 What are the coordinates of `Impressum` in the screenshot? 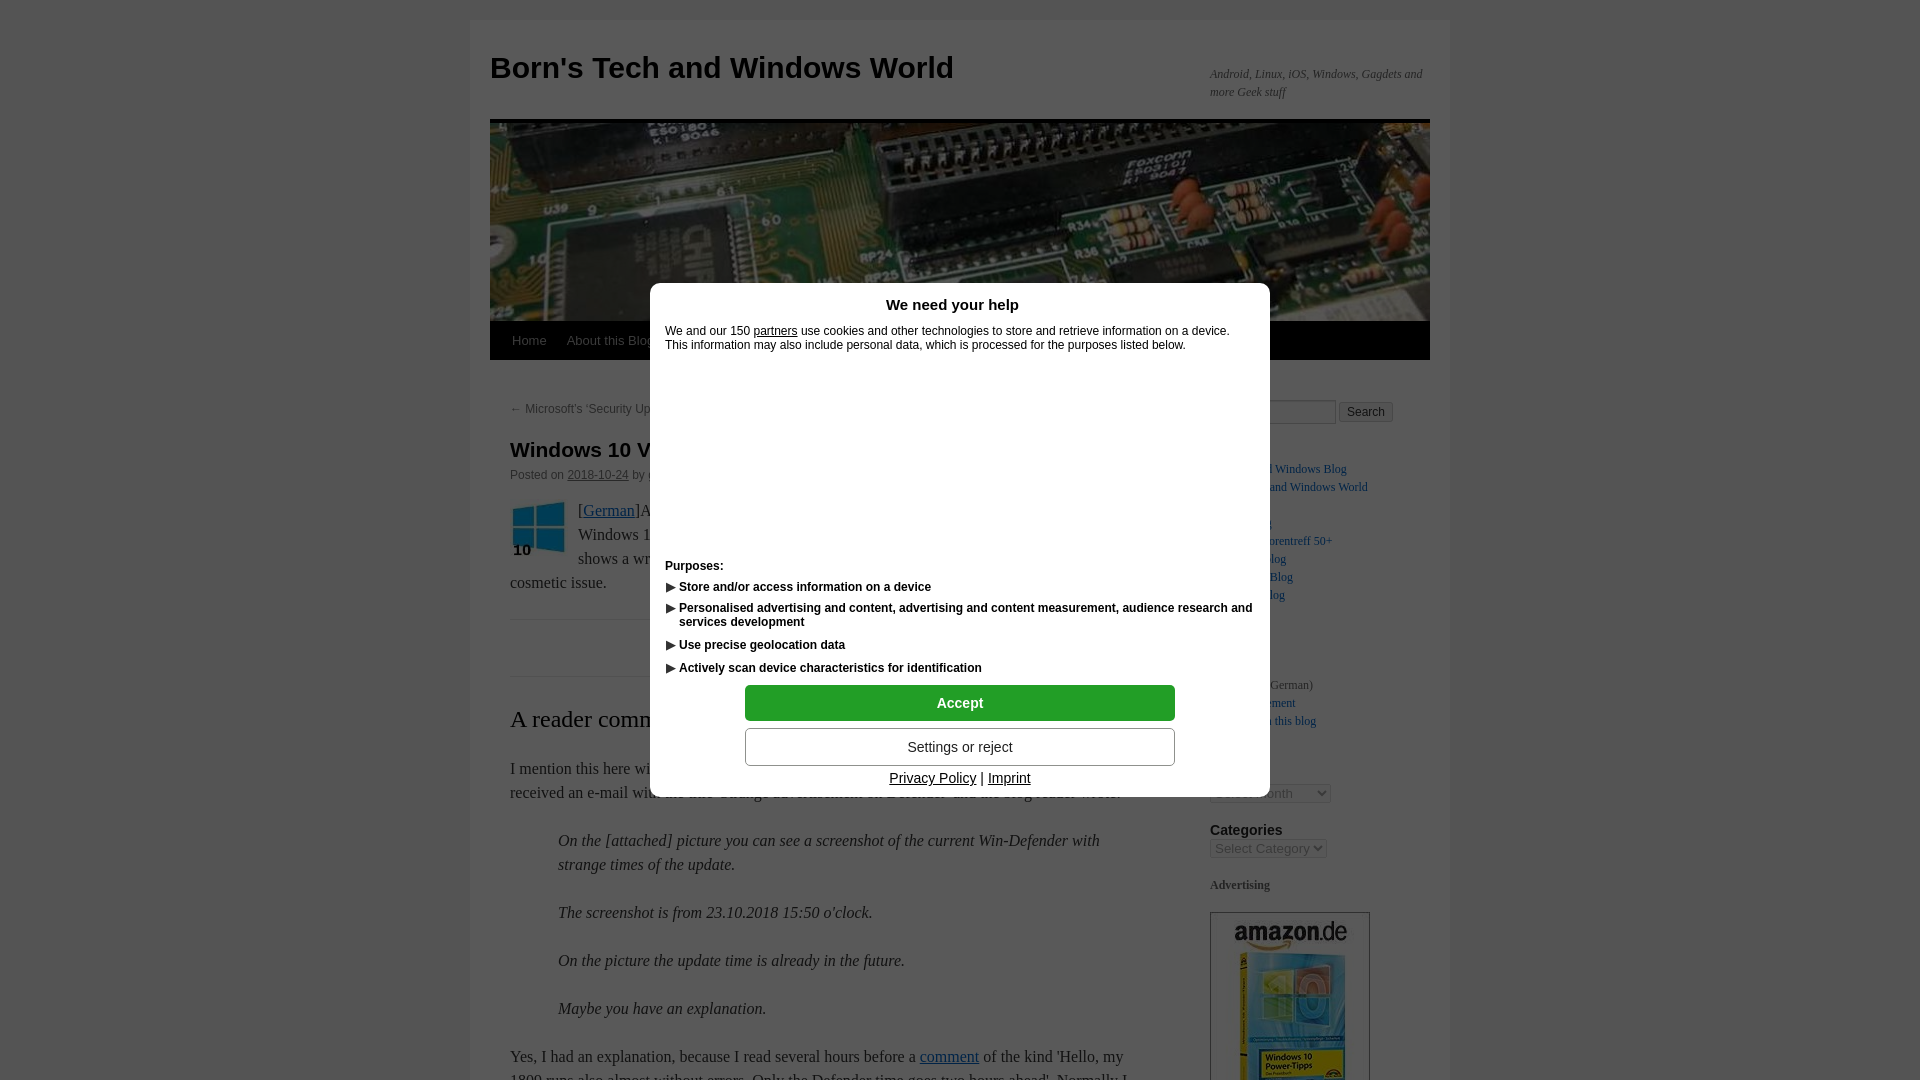 It's located at (1236, 685).